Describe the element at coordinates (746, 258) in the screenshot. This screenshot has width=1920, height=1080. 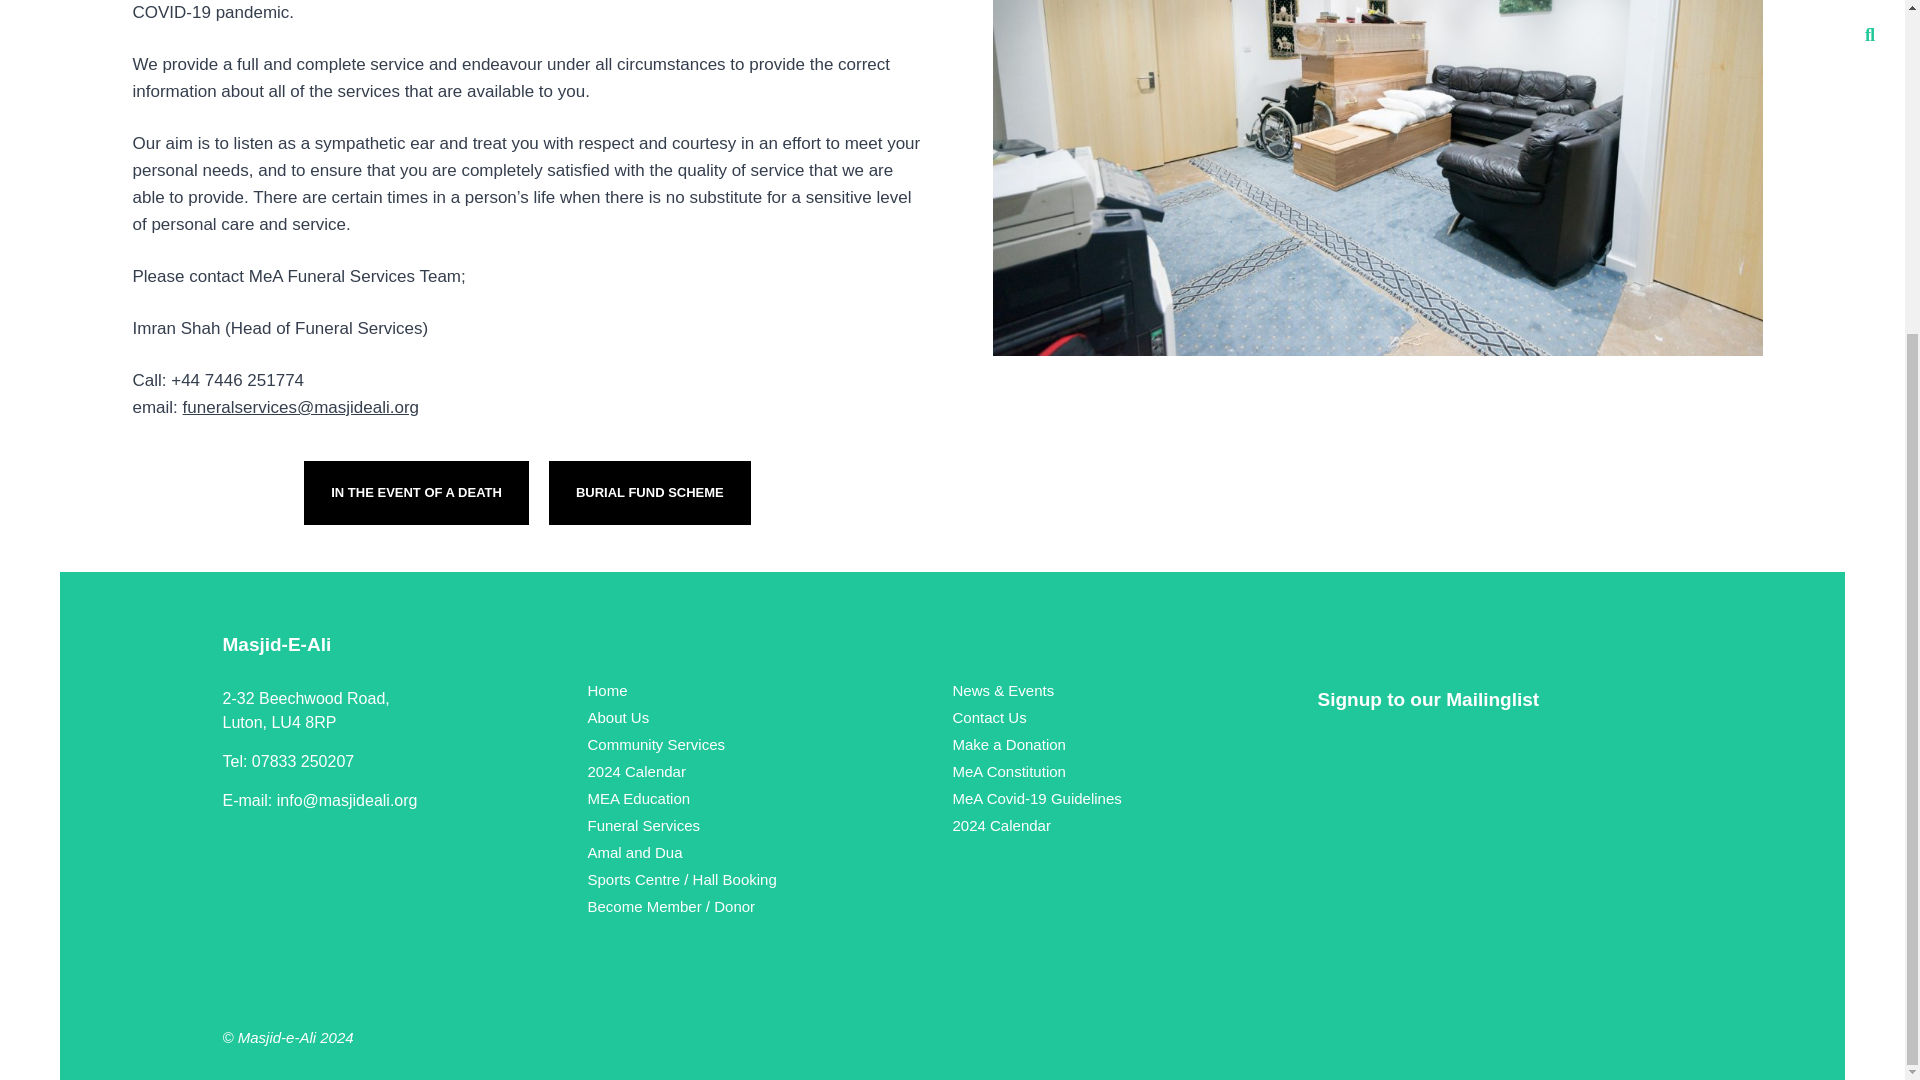
I see `Donate Now` at that location.